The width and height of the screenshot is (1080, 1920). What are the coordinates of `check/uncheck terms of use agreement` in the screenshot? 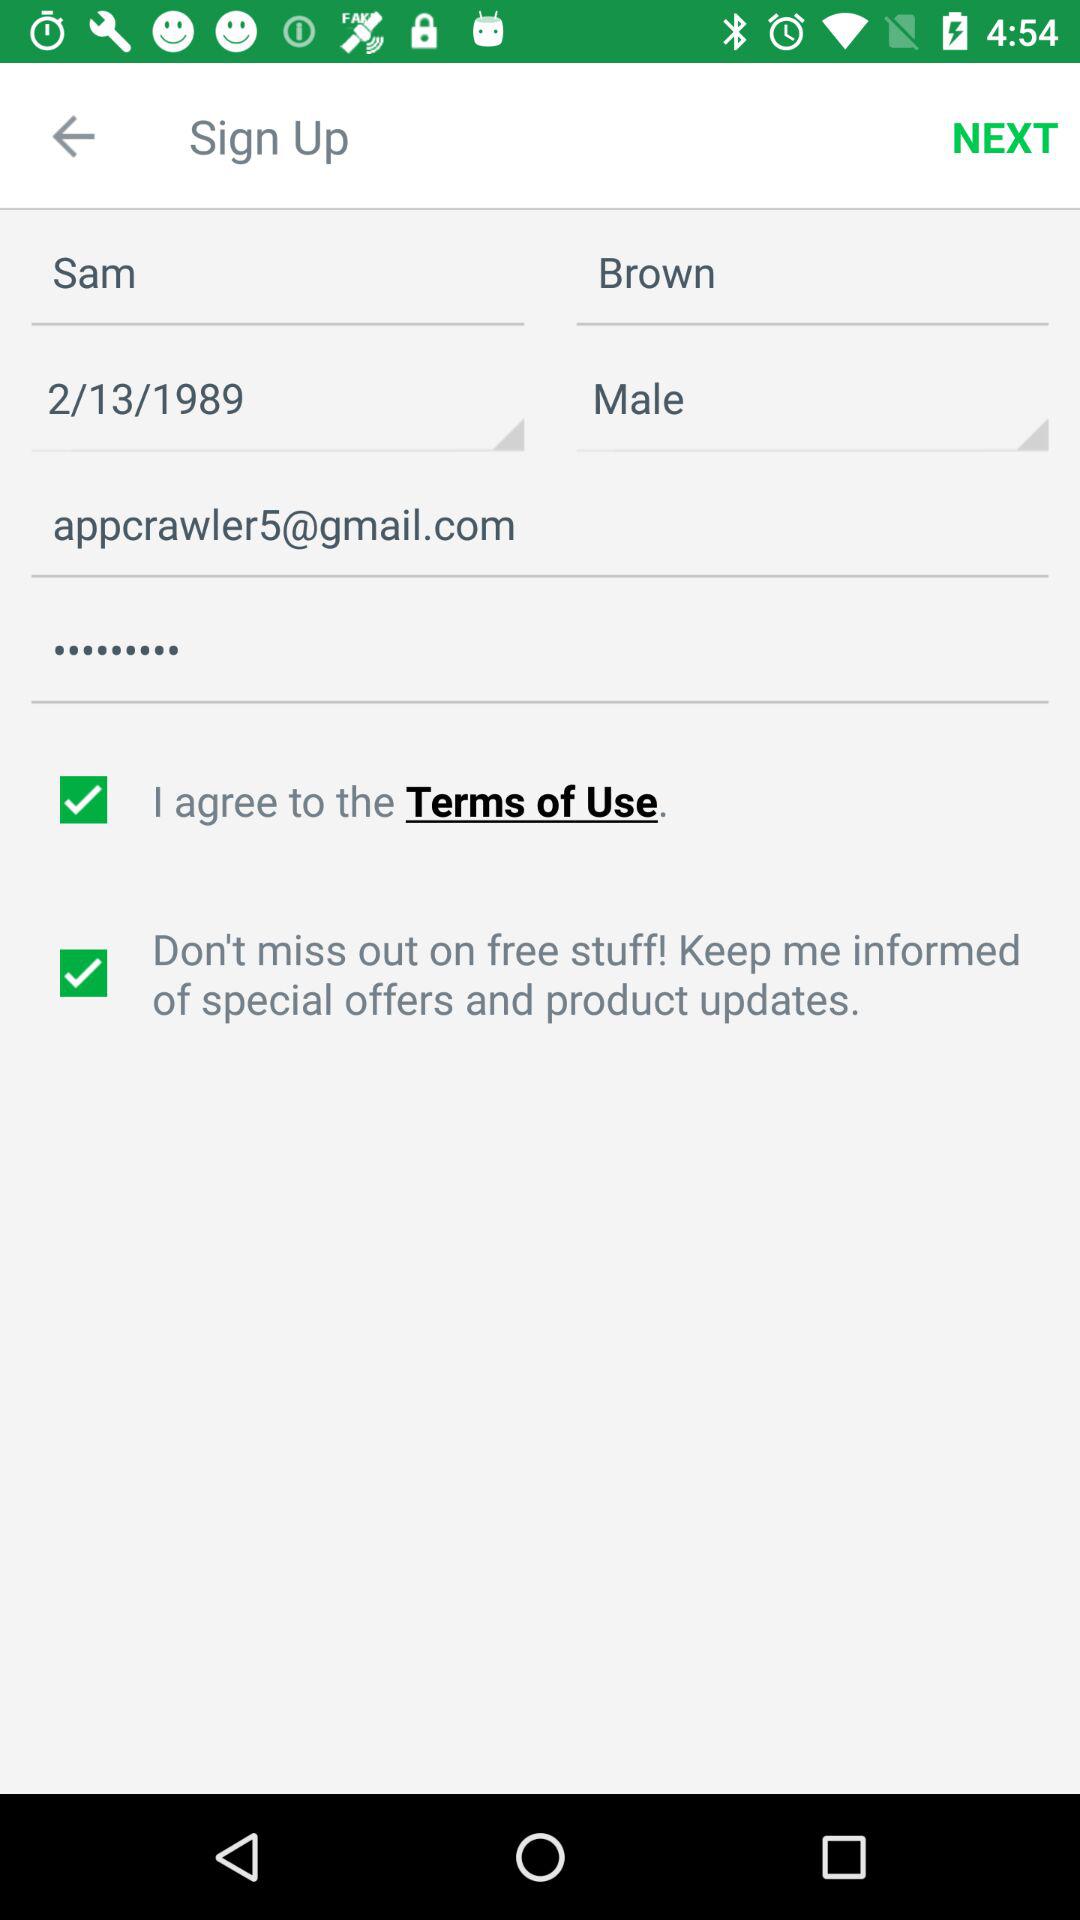 It's located at (86, 800).